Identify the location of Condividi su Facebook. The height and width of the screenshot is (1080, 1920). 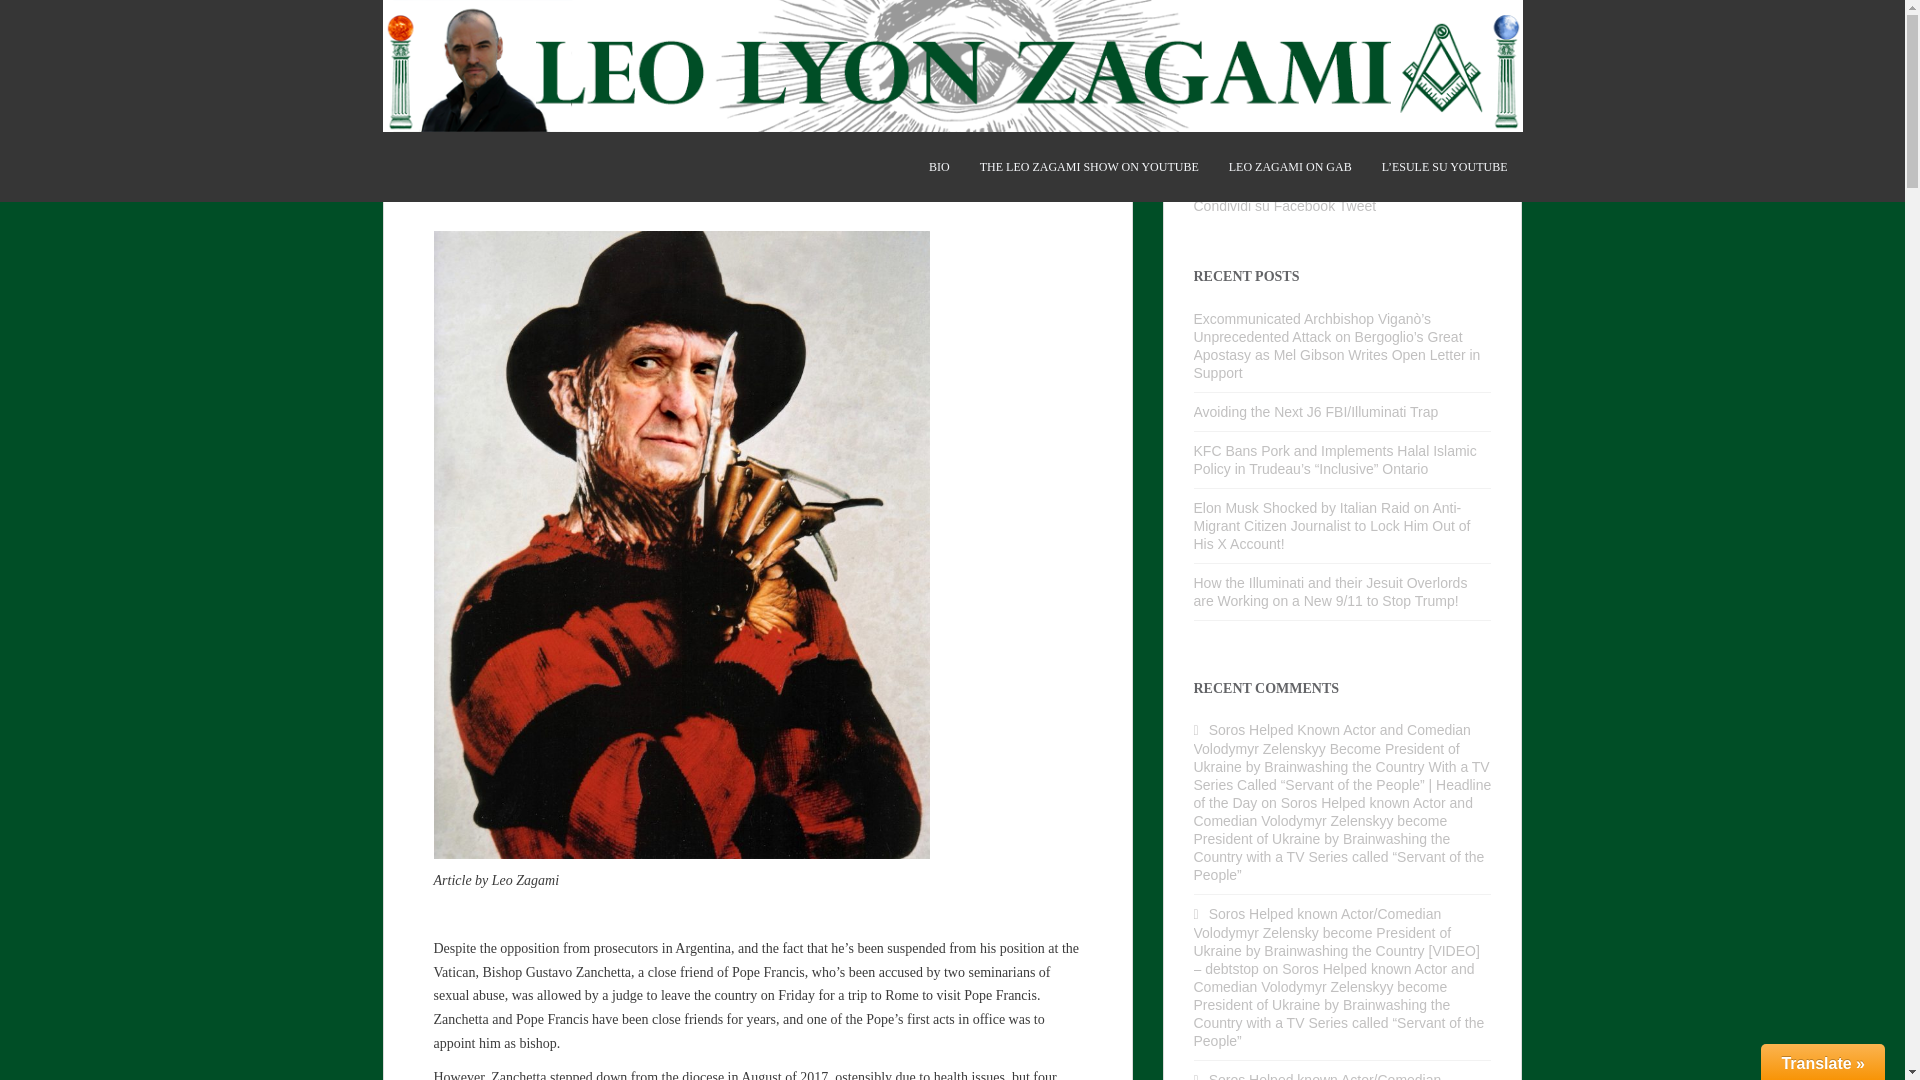
(1265, 205).